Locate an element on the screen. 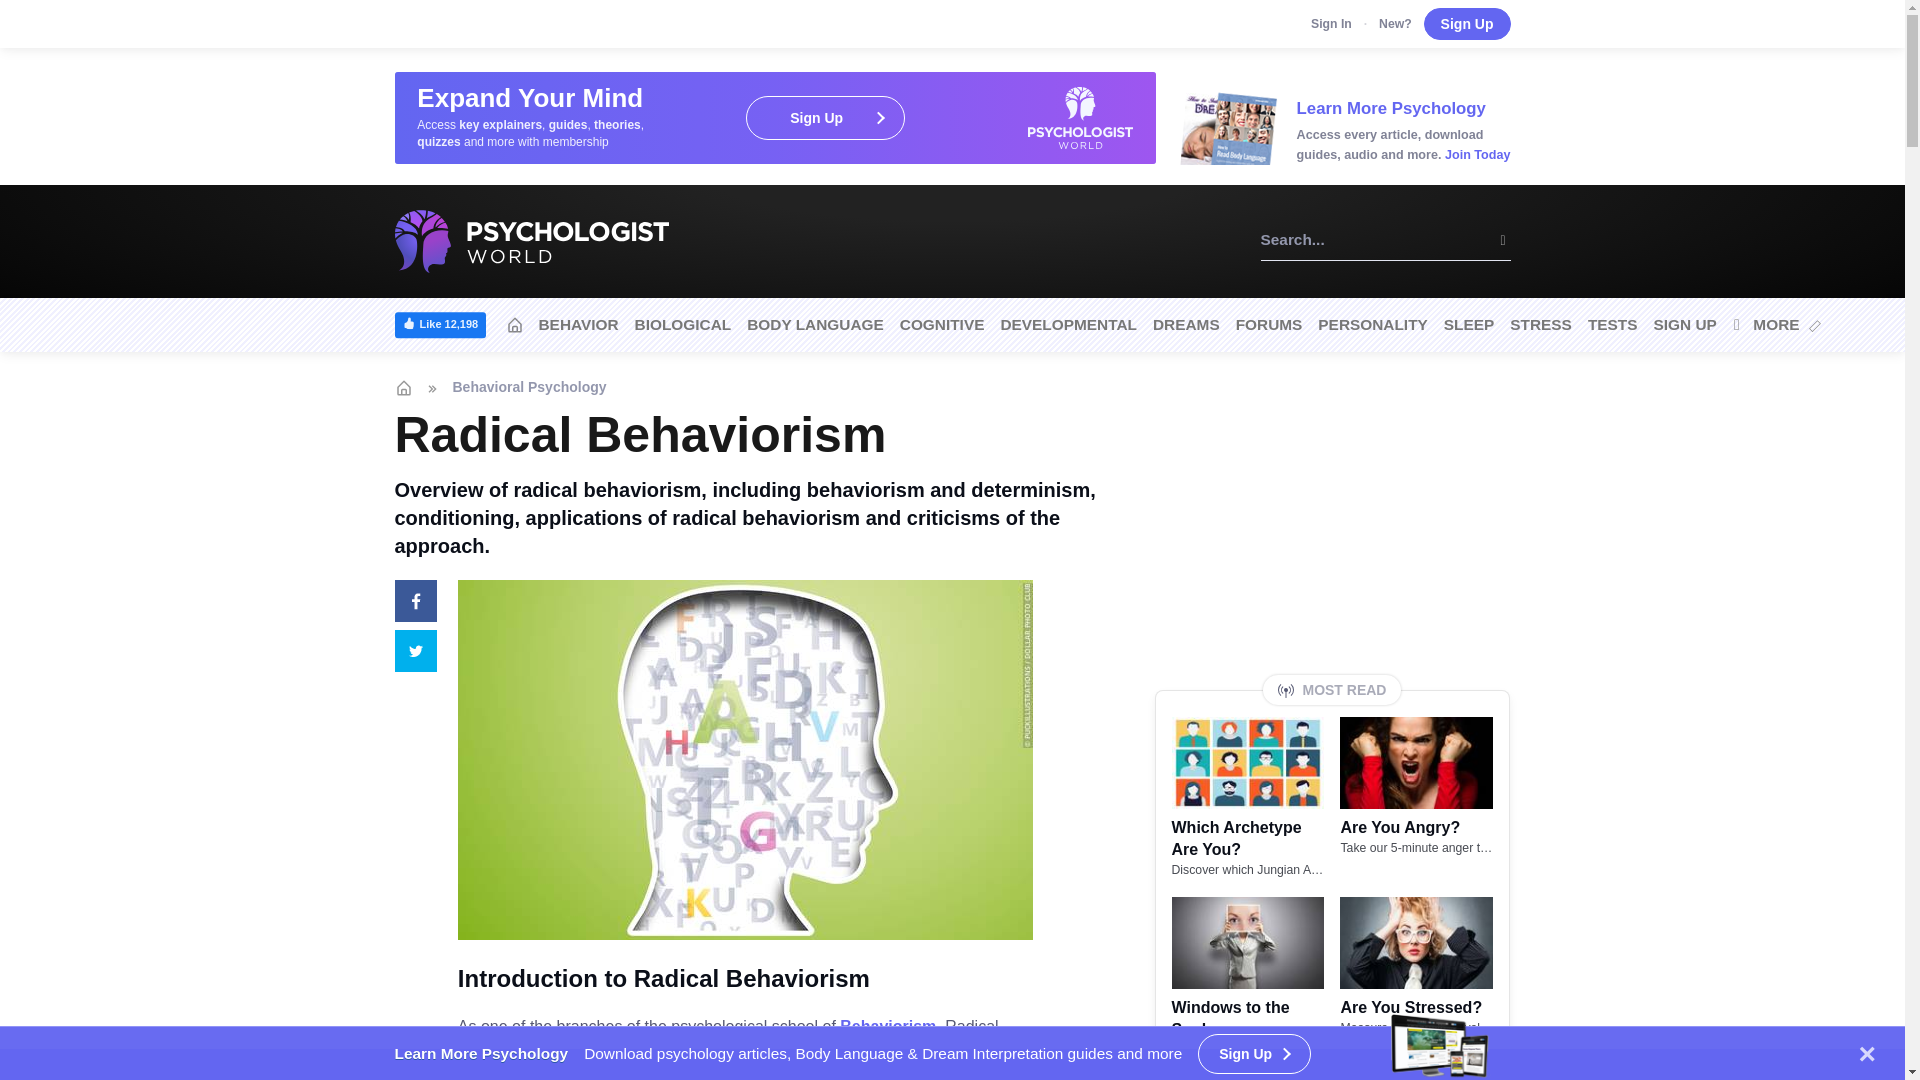  Sign In is located at coordinates (1331, 24).